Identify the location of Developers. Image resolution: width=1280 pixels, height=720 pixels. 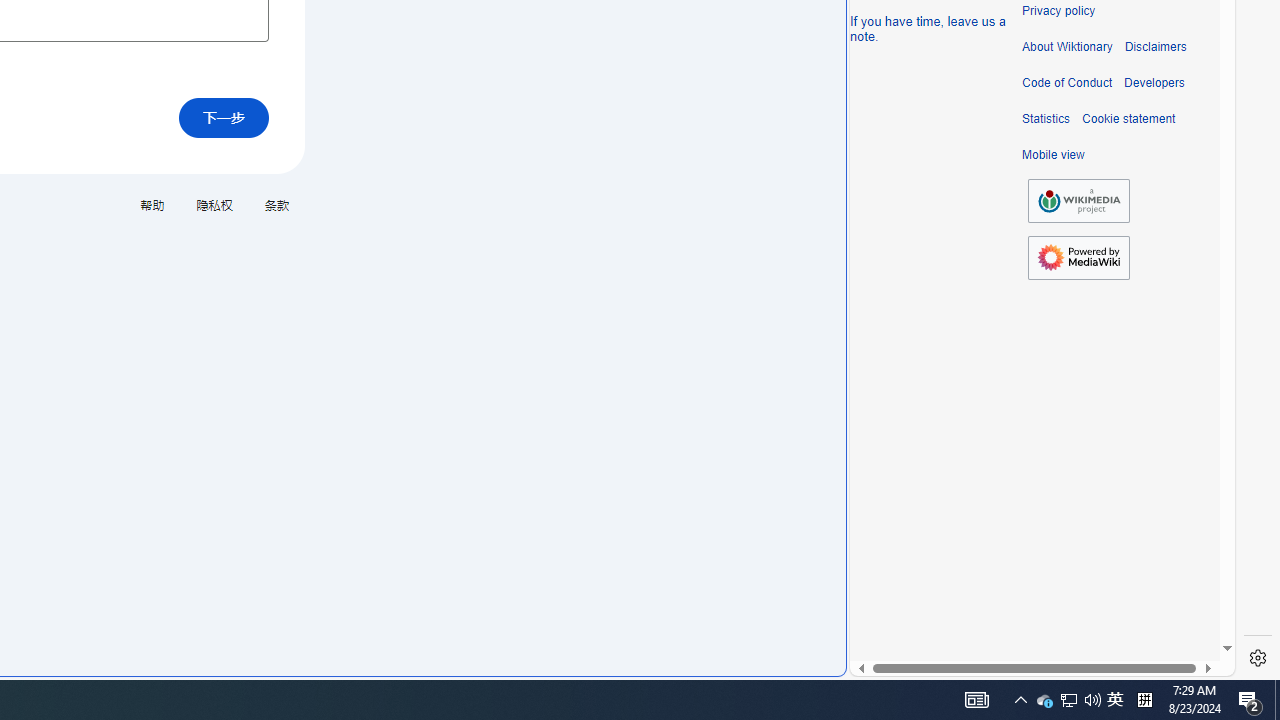
(1154, 83).